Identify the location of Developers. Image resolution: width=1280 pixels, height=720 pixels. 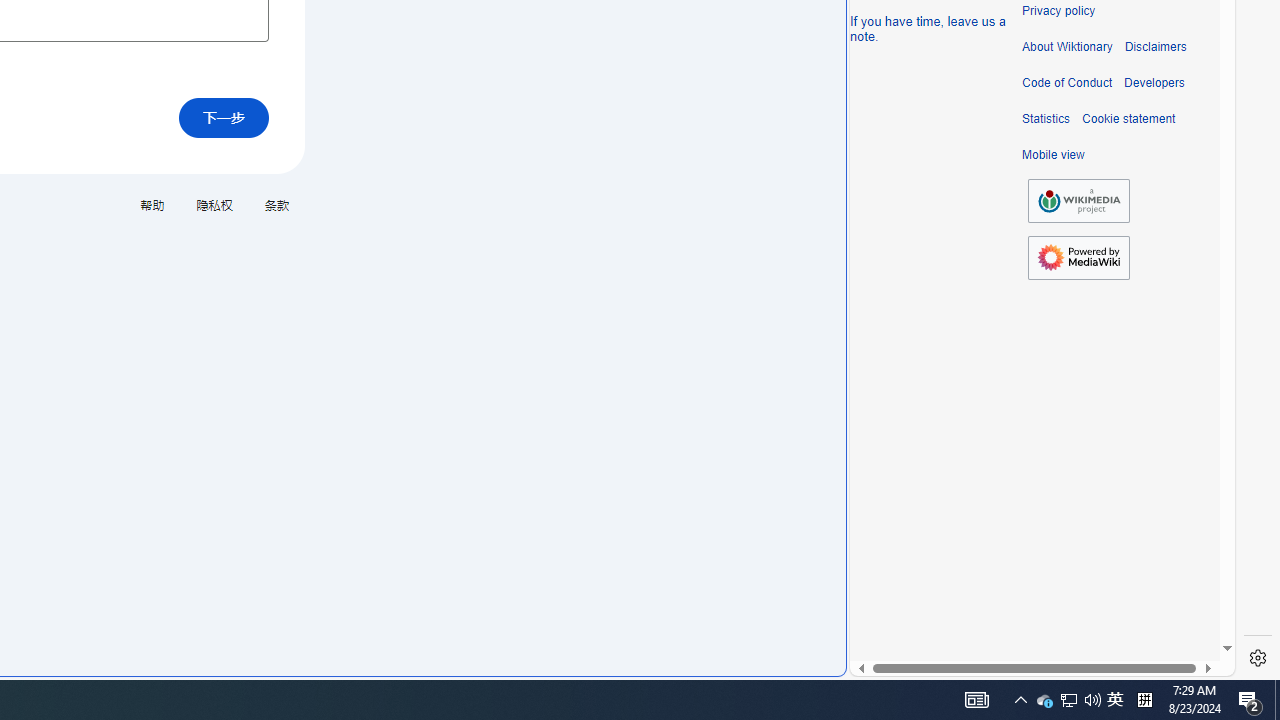
(1154, 83).